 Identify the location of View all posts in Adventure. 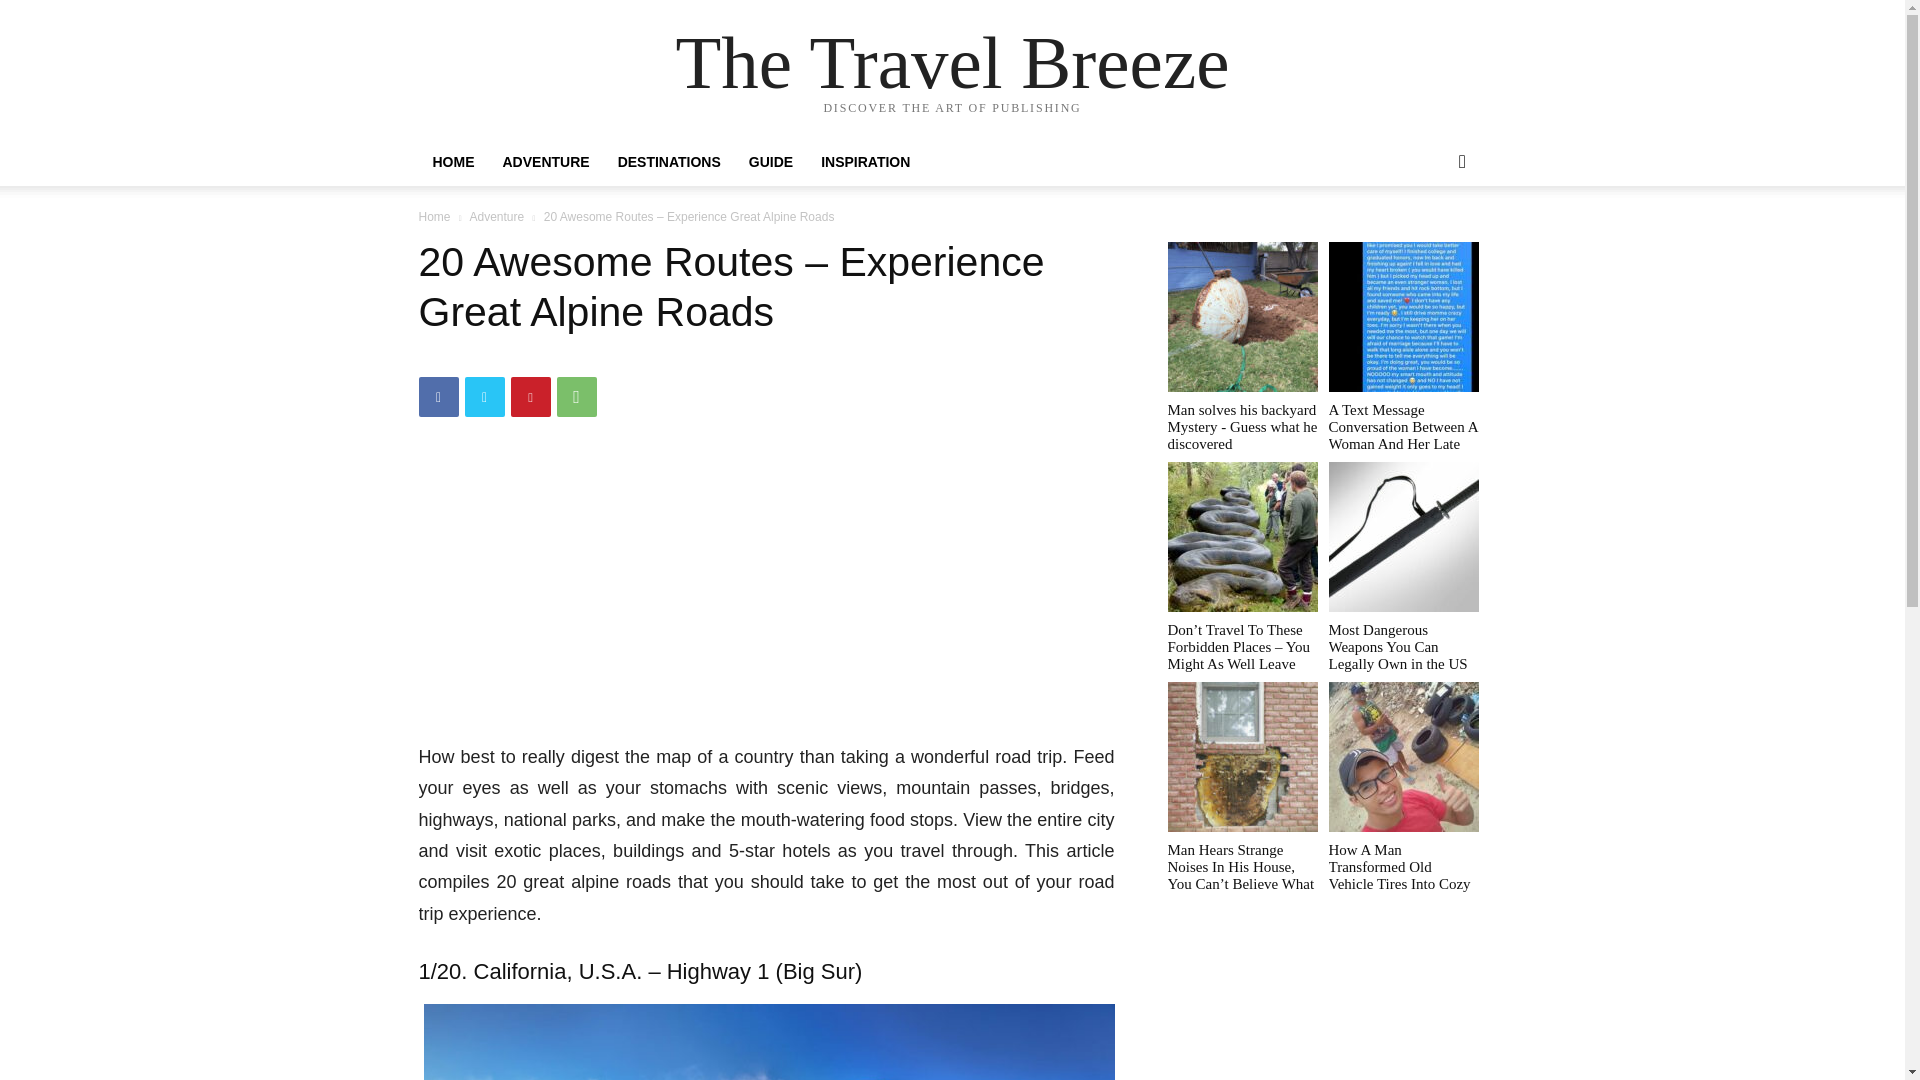
(496, 216).